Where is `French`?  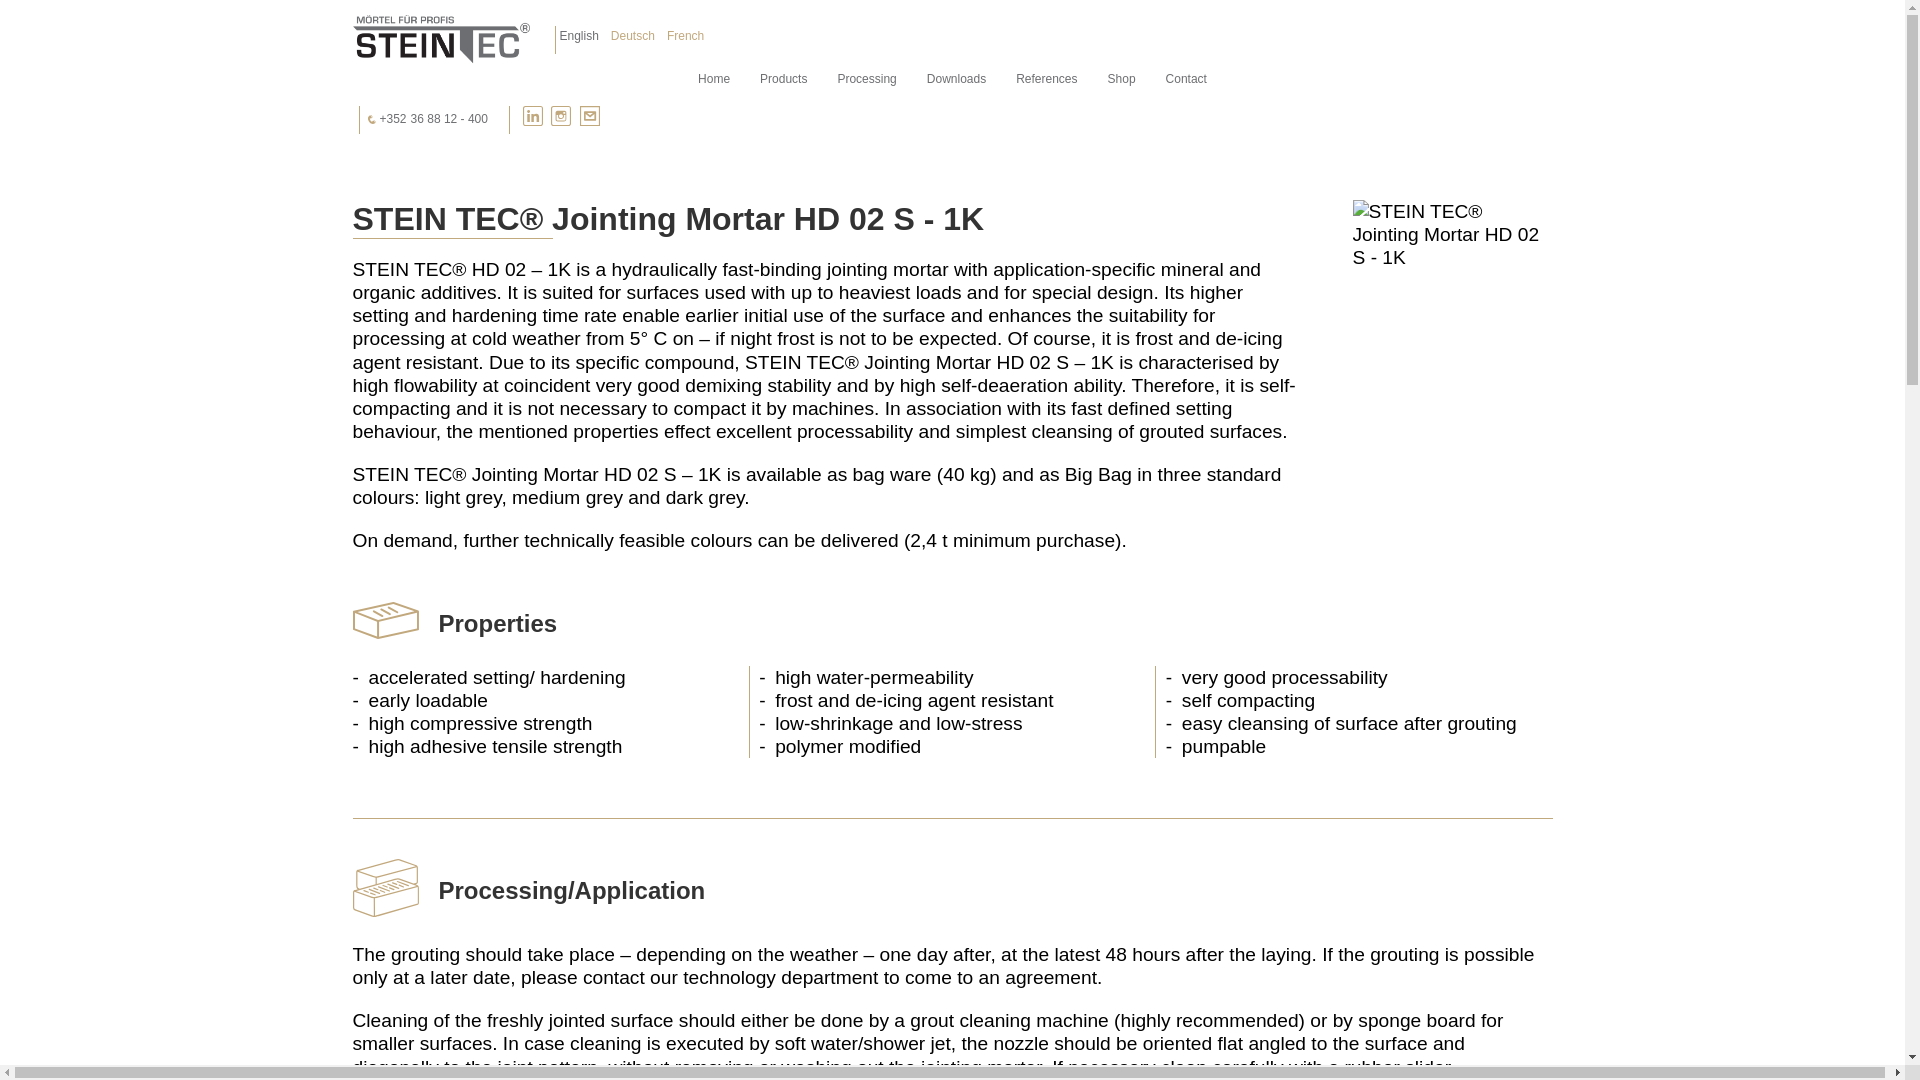 French is located at coordinates (685, 36).